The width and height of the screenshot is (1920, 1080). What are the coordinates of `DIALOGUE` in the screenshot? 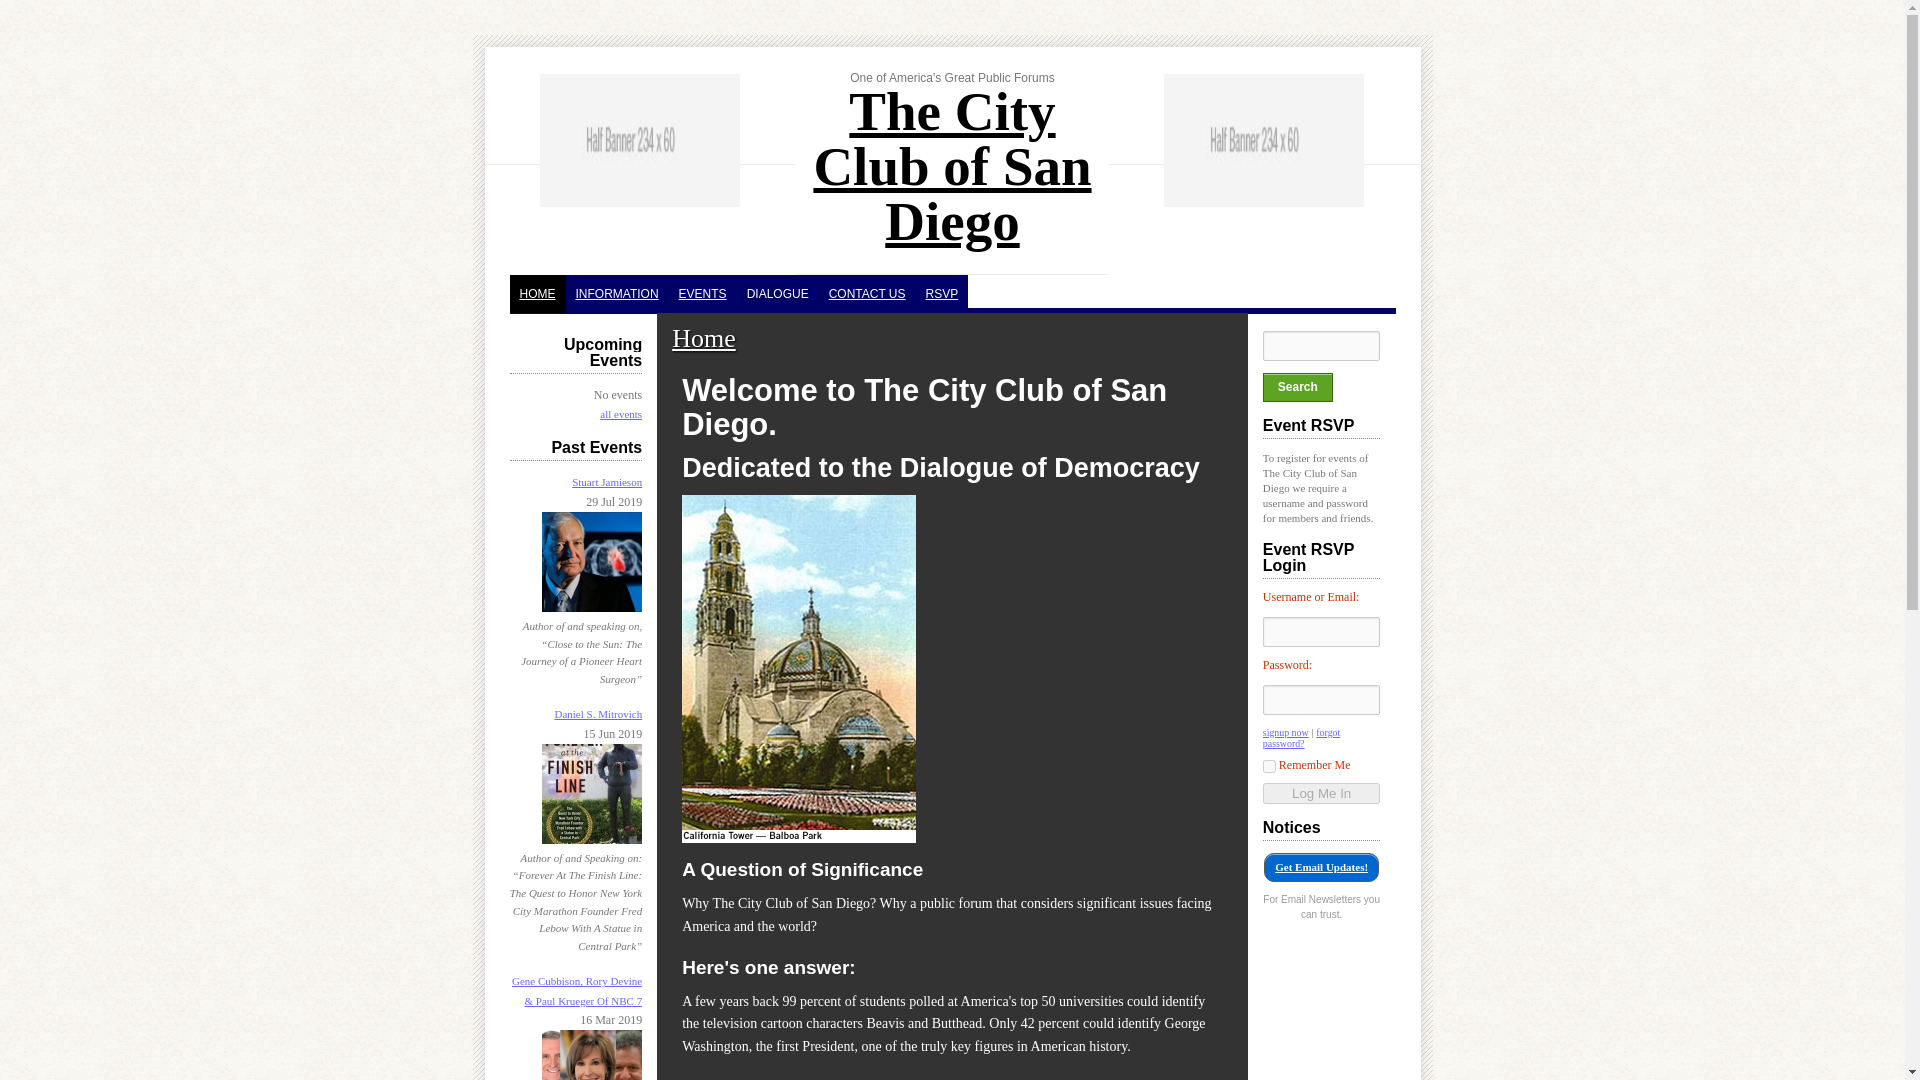 It's located at (778, 294).